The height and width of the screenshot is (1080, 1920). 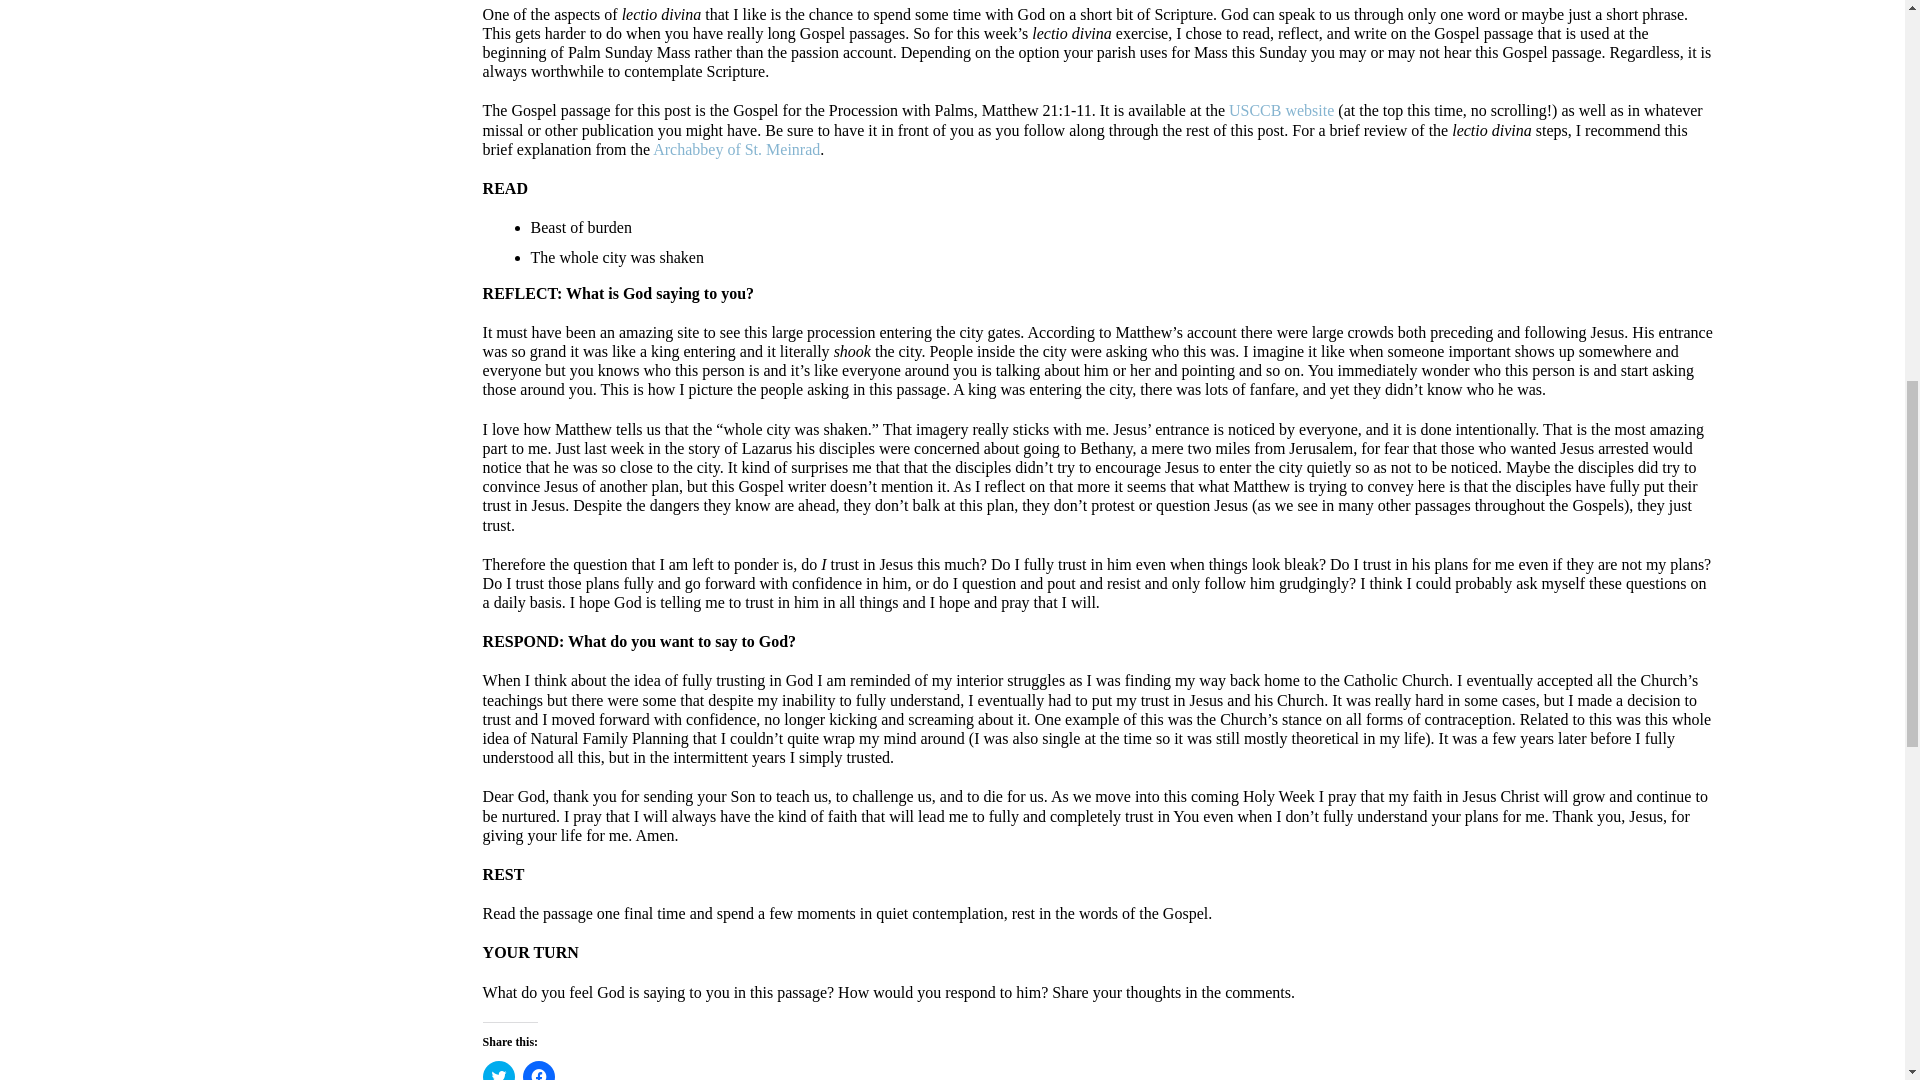 I want to click on USCCB website, so click(x=1281, y=110).